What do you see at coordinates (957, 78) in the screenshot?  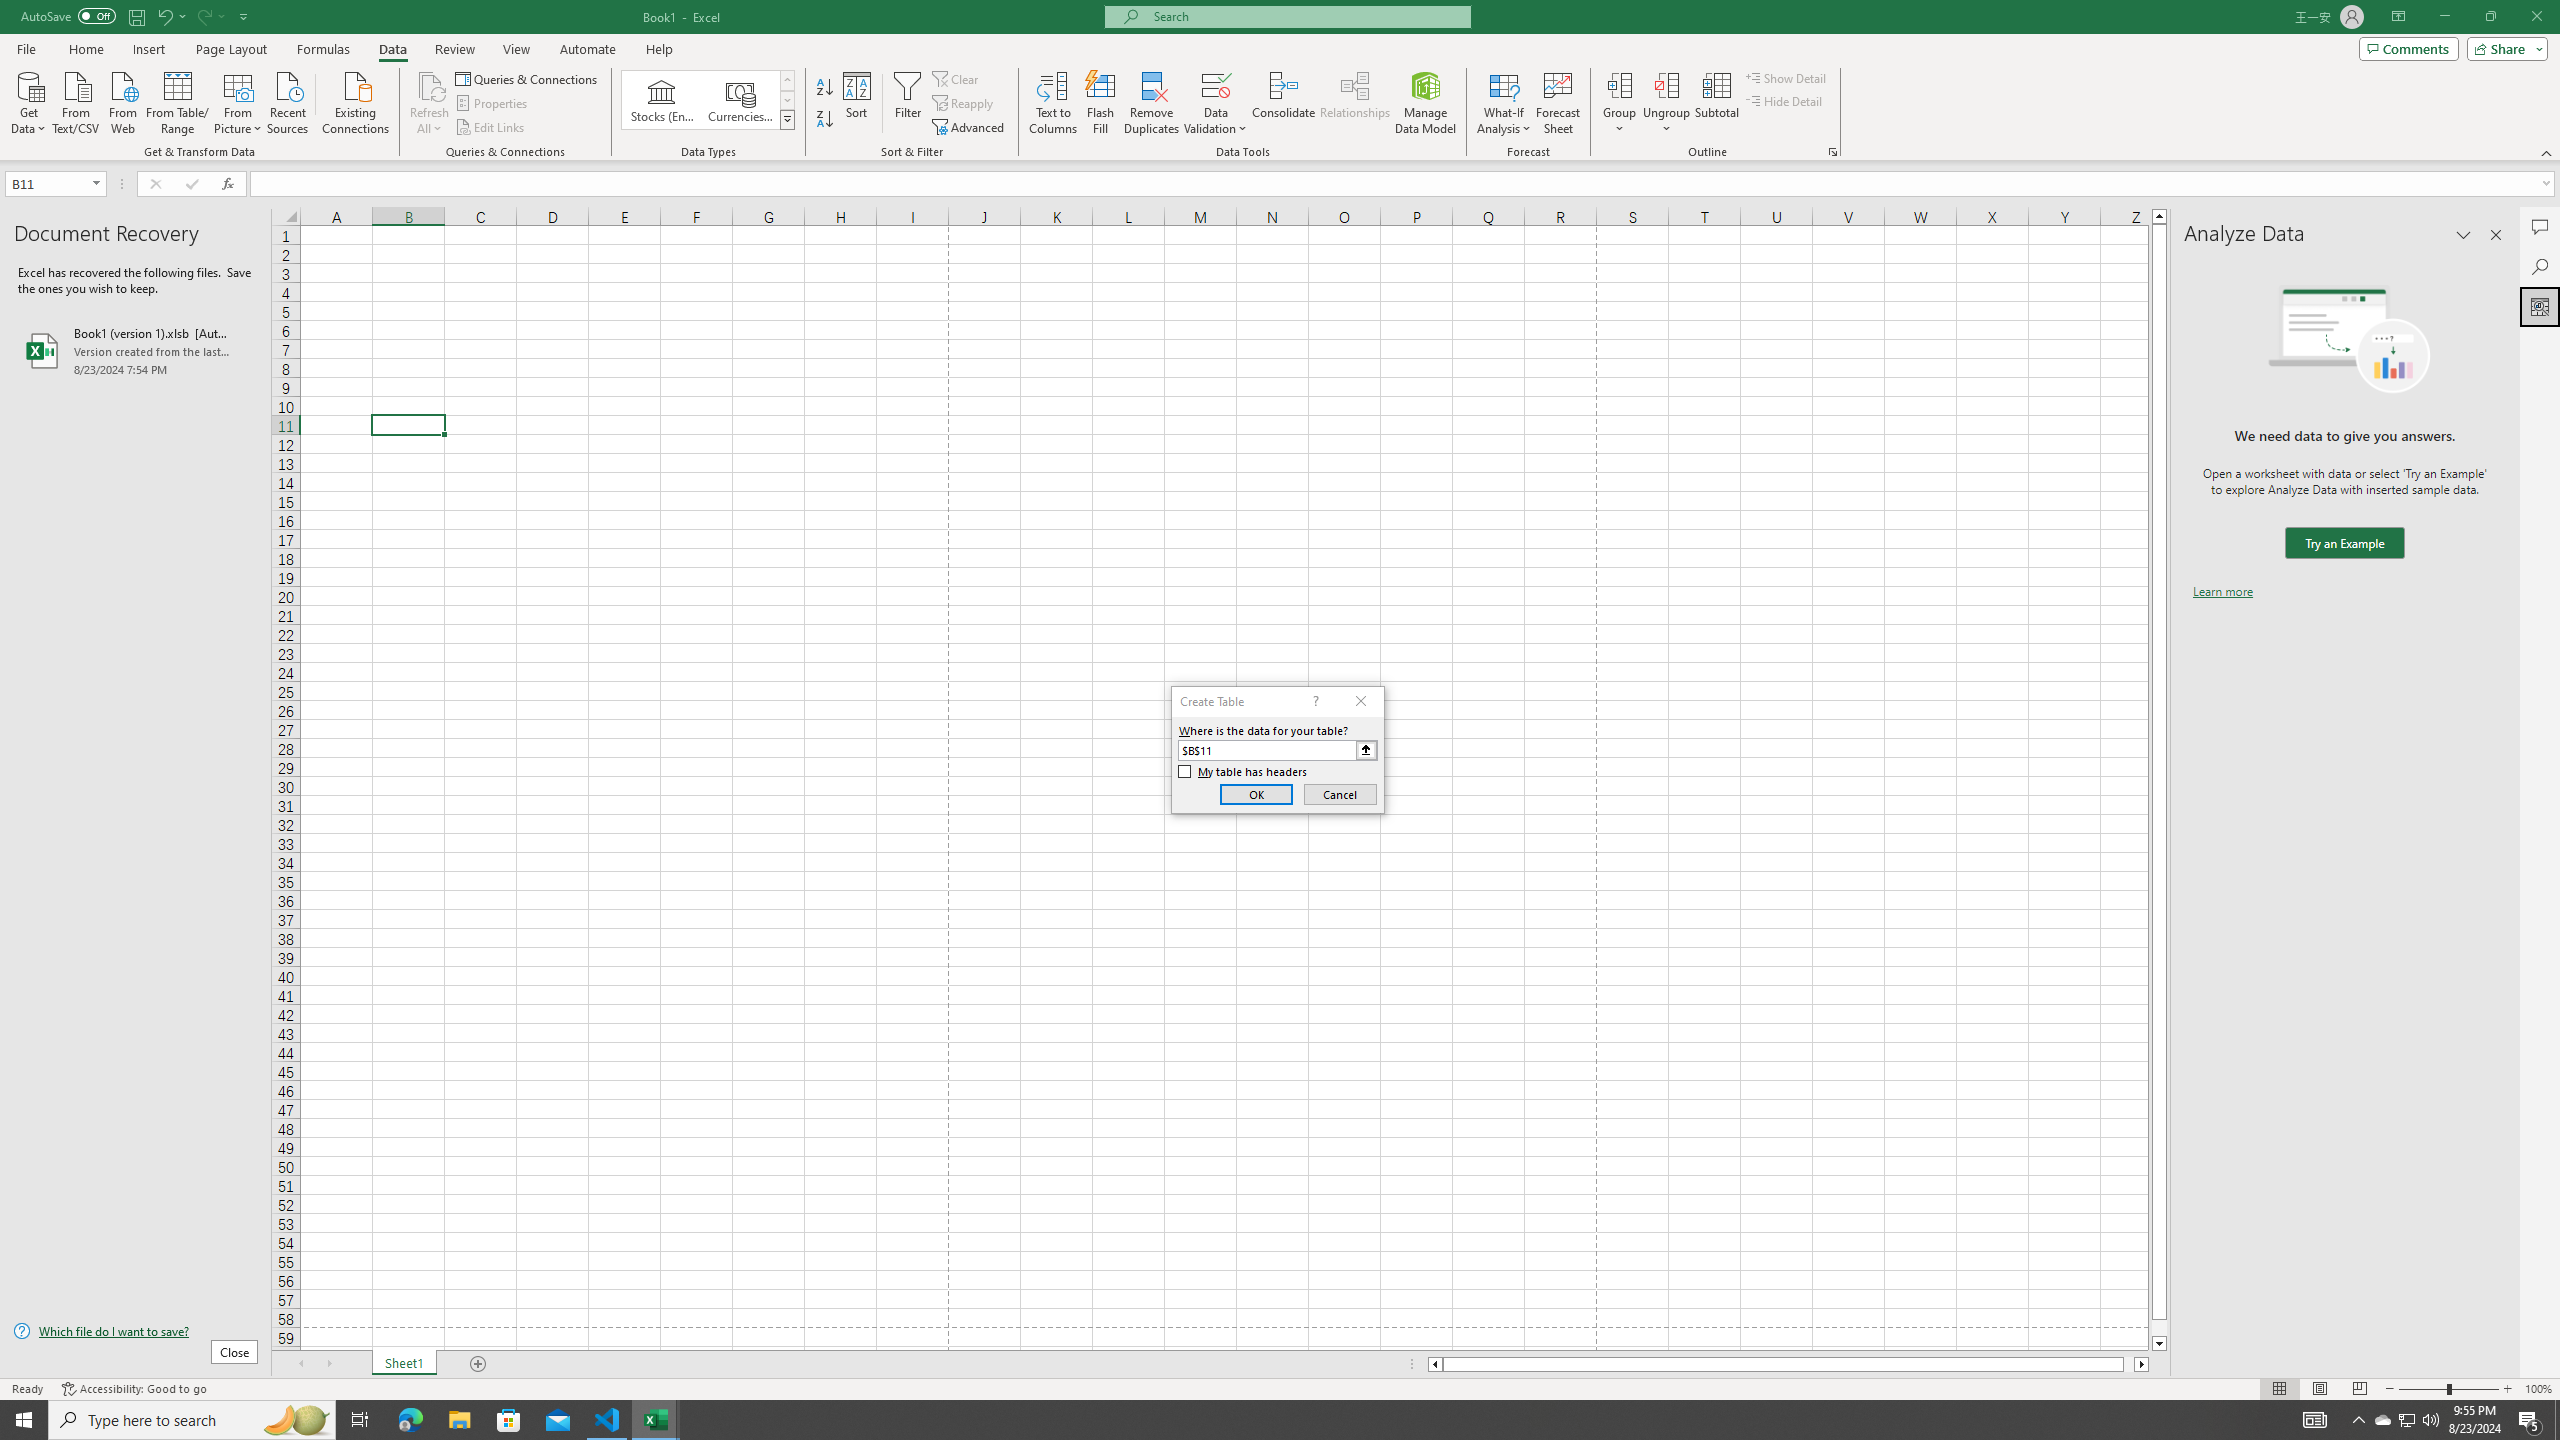 I see `Clear` at bounding box center [957, 78].